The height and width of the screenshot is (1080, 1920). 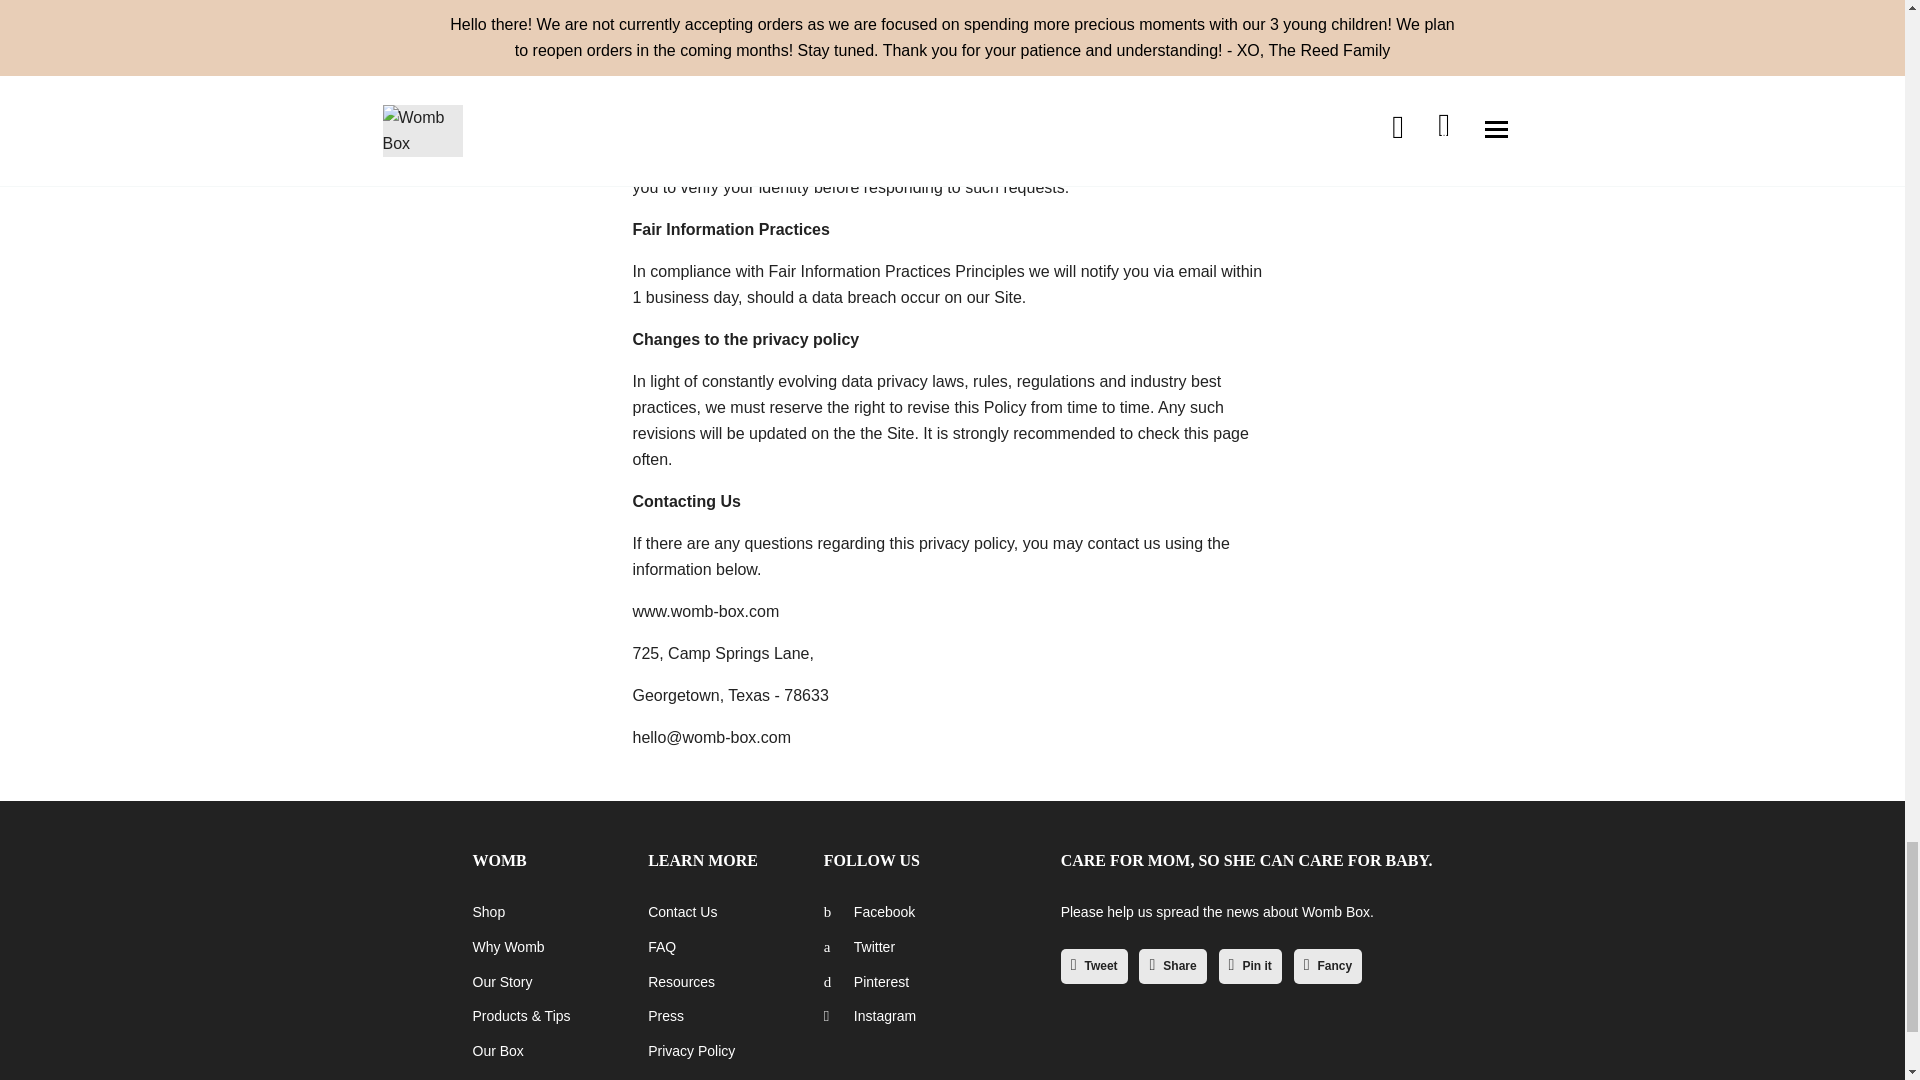 What do you see at coordinates (666, 1015) in the screenshot?
I see `Press` at bounding box center [666, 1015].